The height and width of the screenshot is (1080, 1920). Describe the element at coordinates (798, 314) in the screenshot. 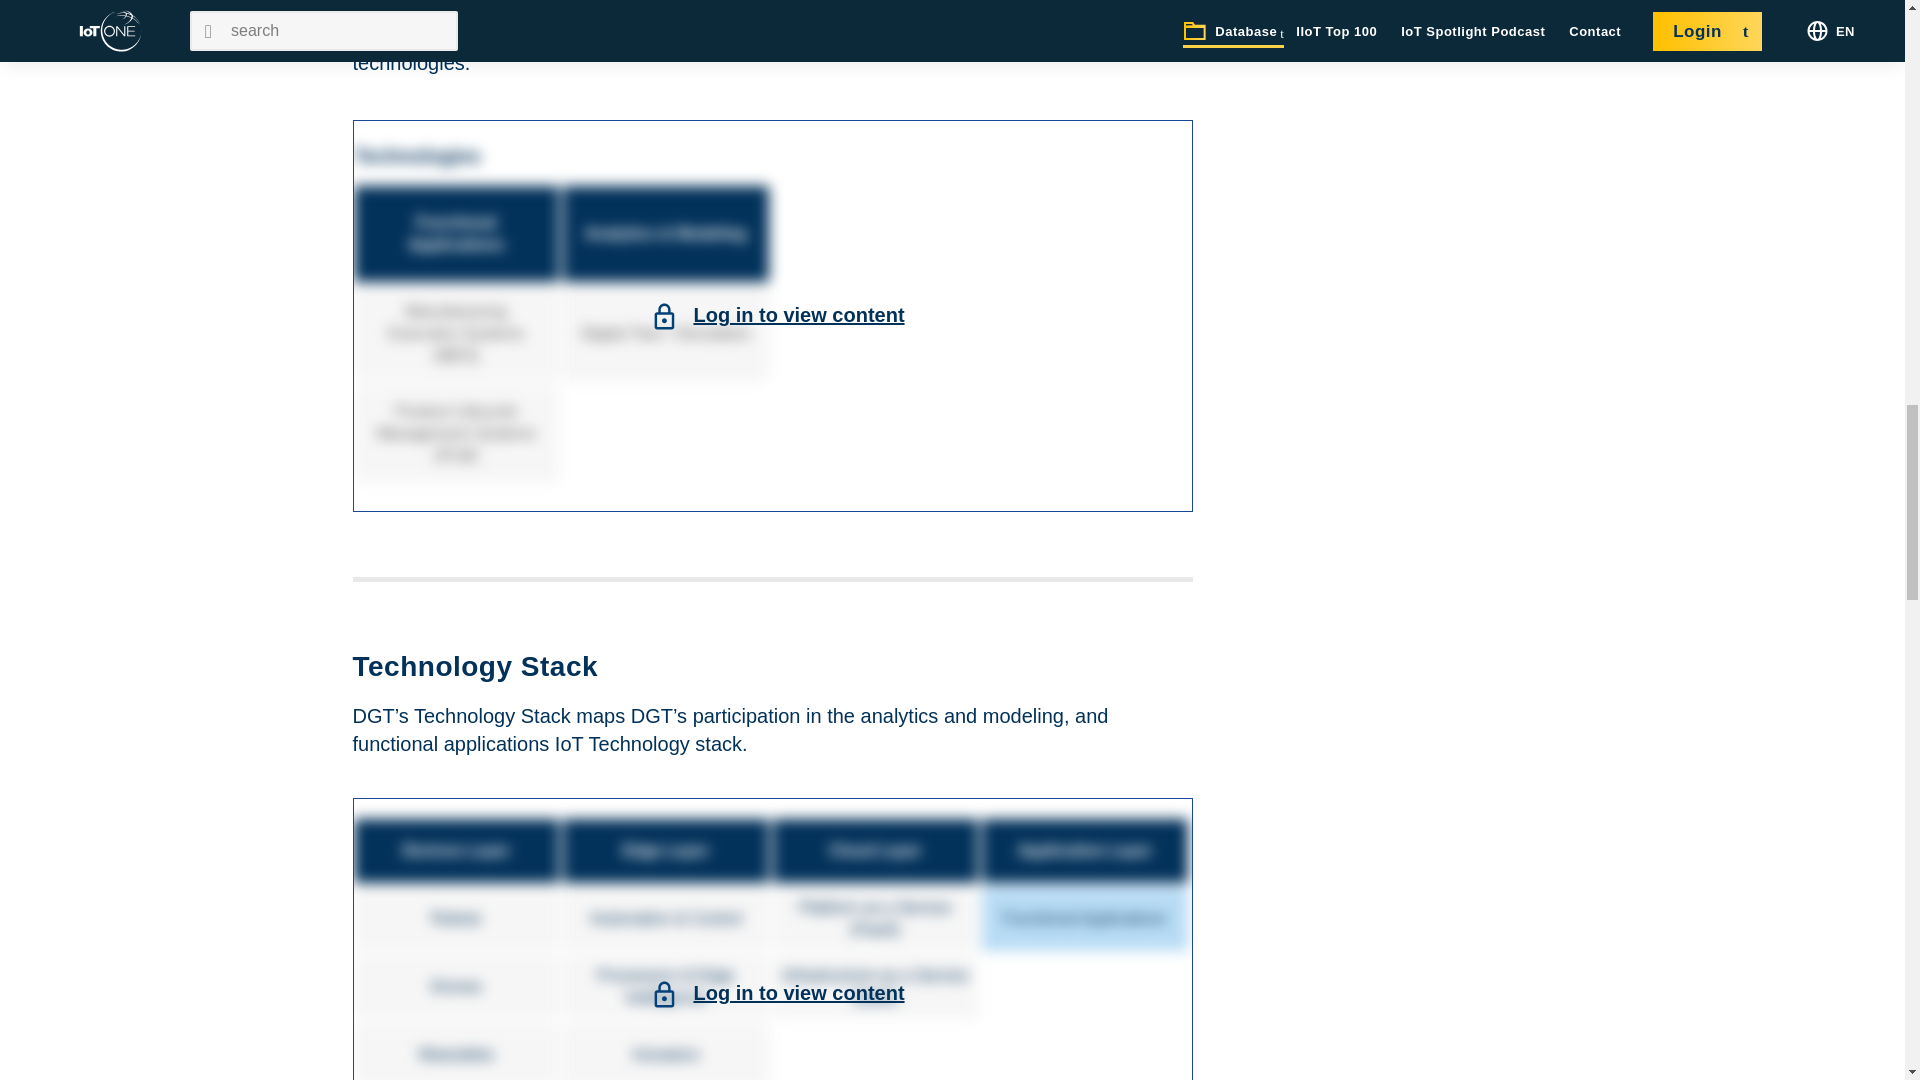

I see `Log in to view content` at that location.